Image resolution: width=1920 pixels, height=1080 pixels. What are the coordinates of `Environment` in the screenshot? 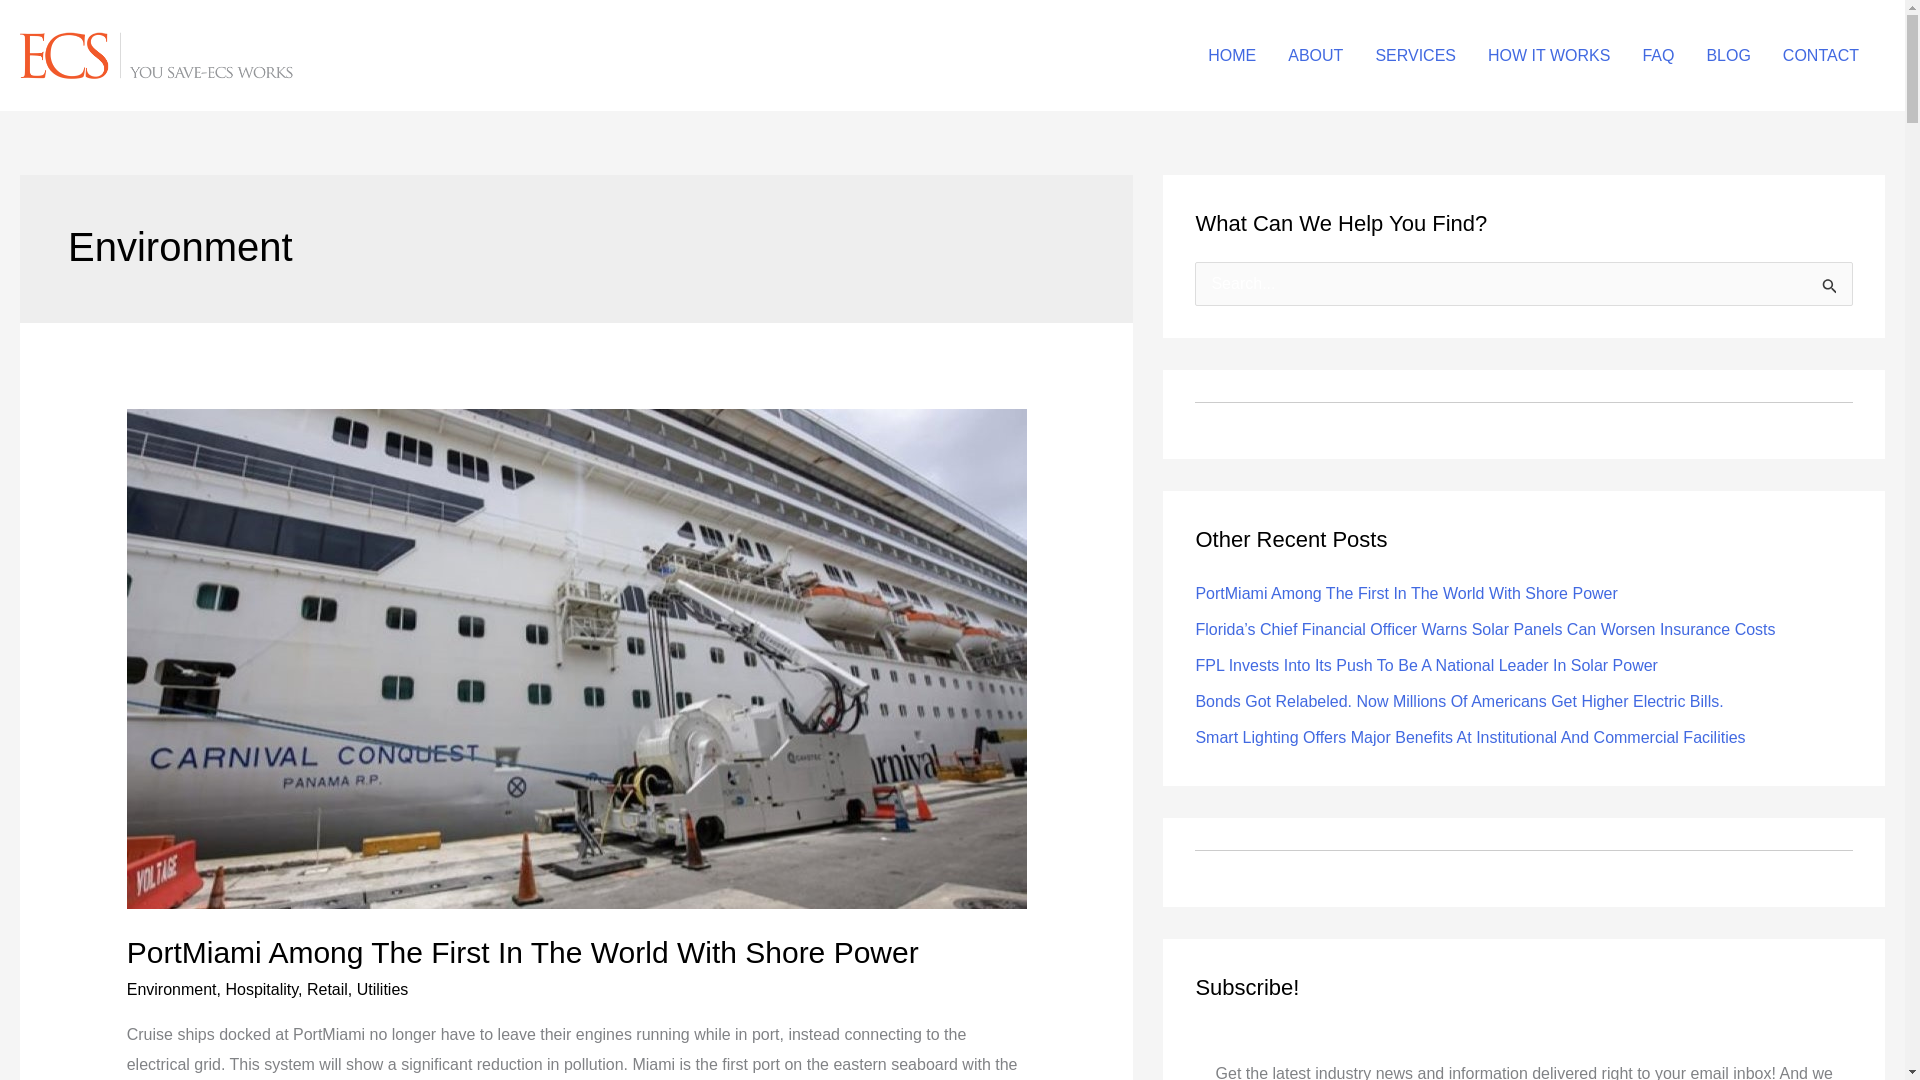 It's located at (171, 988).